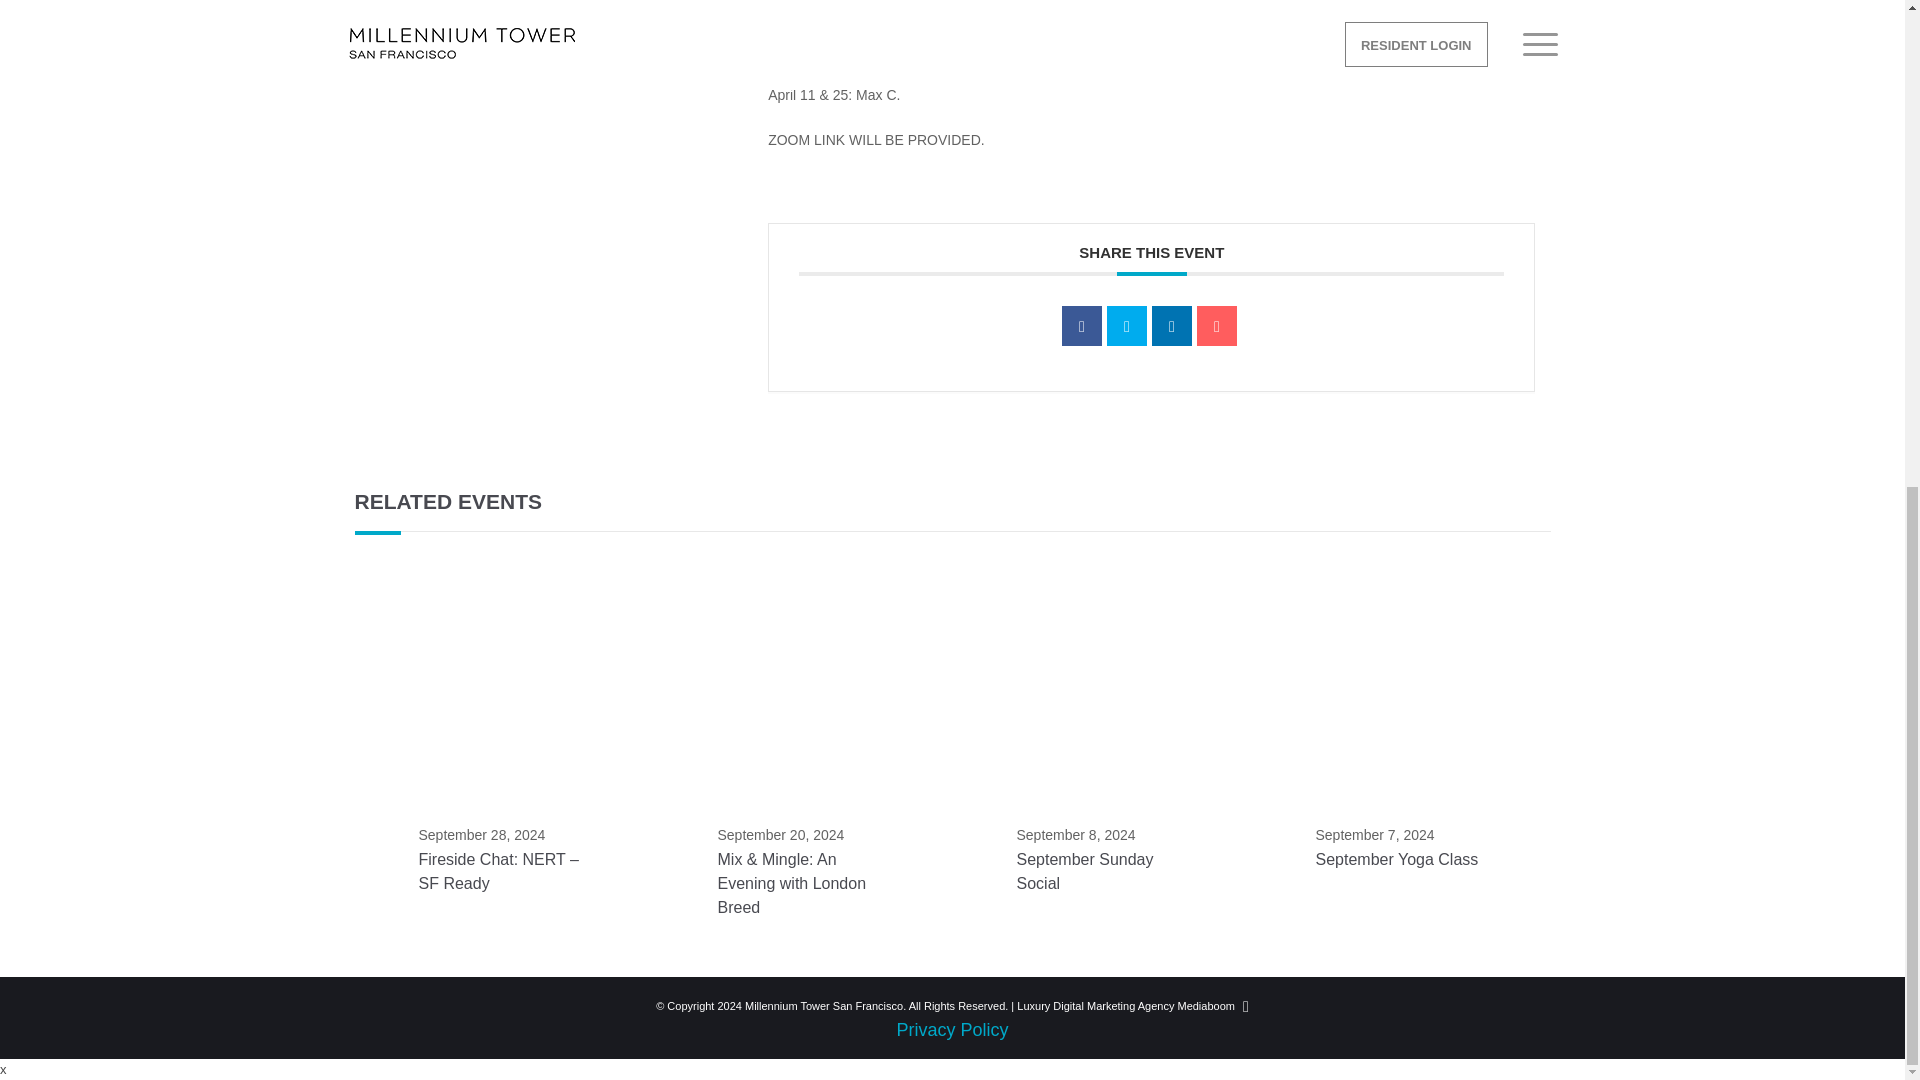  Describe the element at coordinates (1082, 325) in the screenshot. I see `Share on Facebook` at that location.